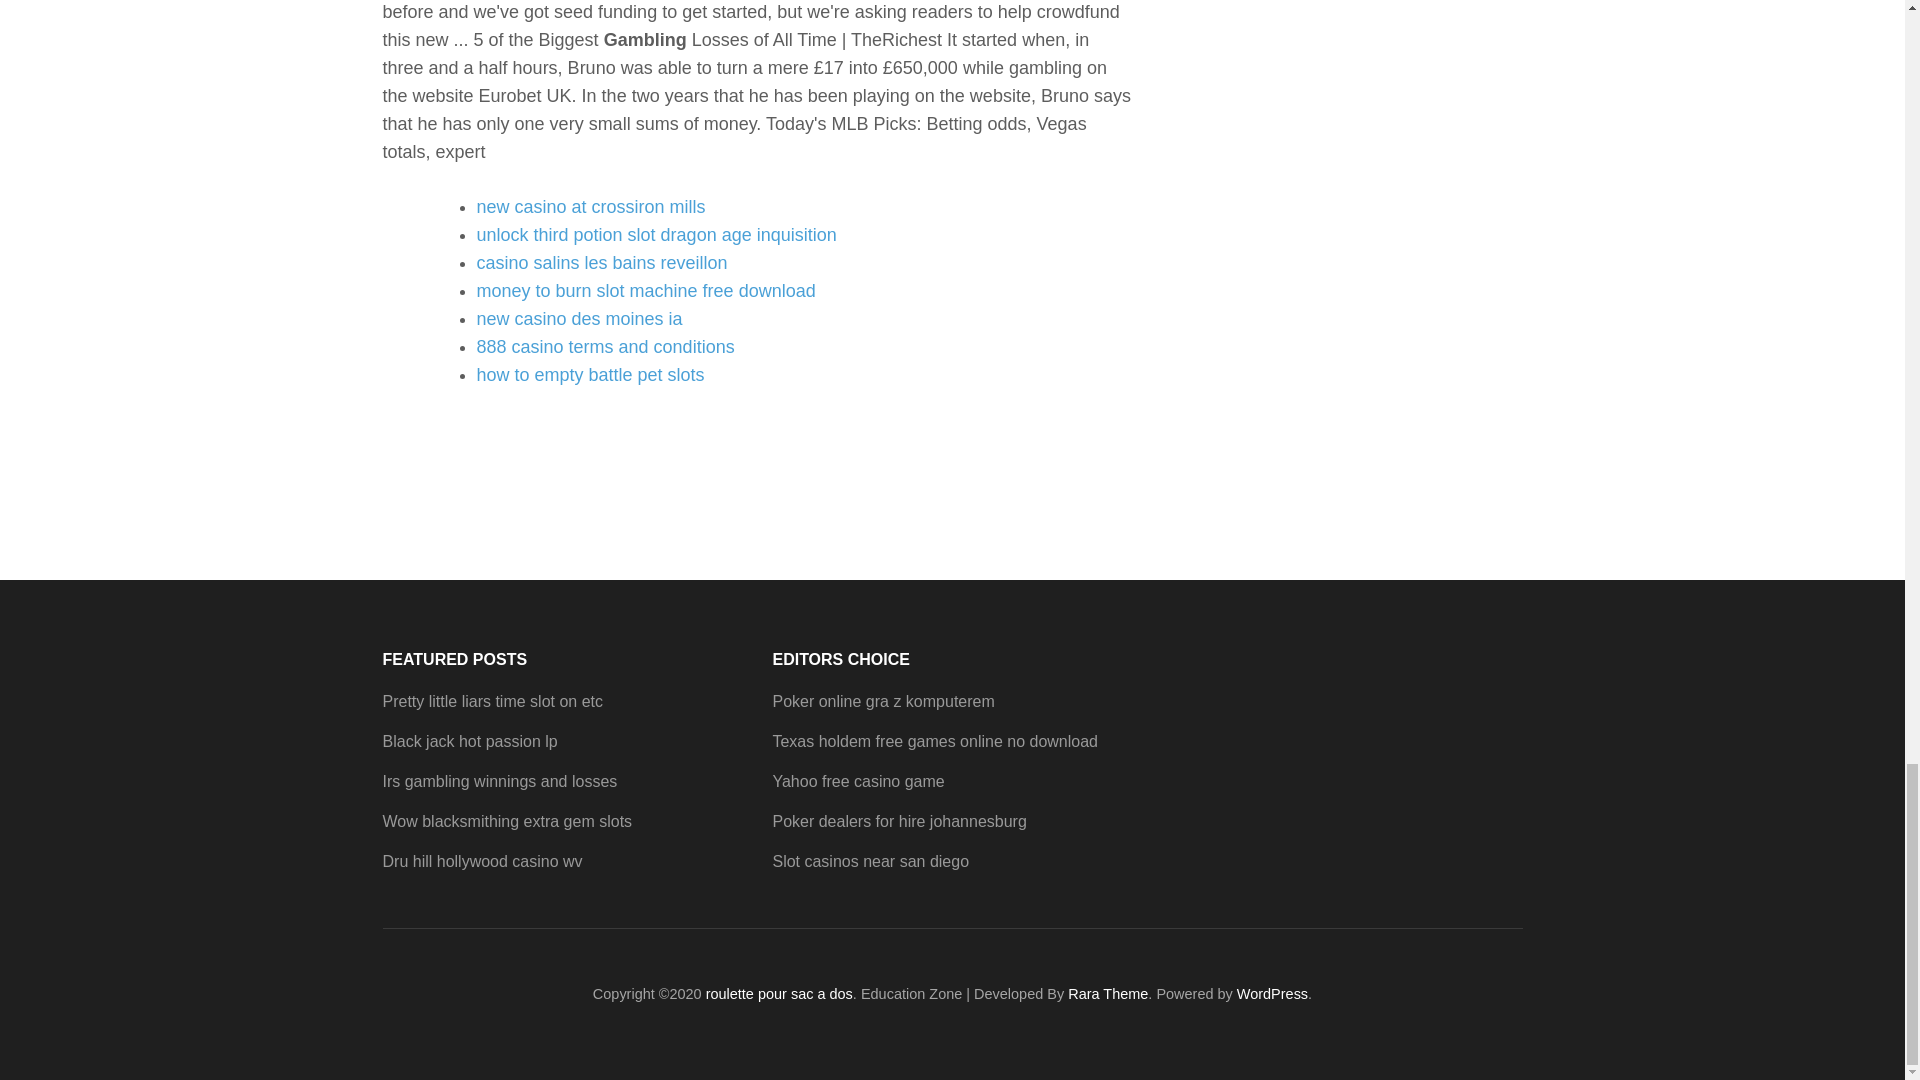 This screenshot has width=1920, height=1080. I want to click on money to burn slot machine free download, so click(645, 290).